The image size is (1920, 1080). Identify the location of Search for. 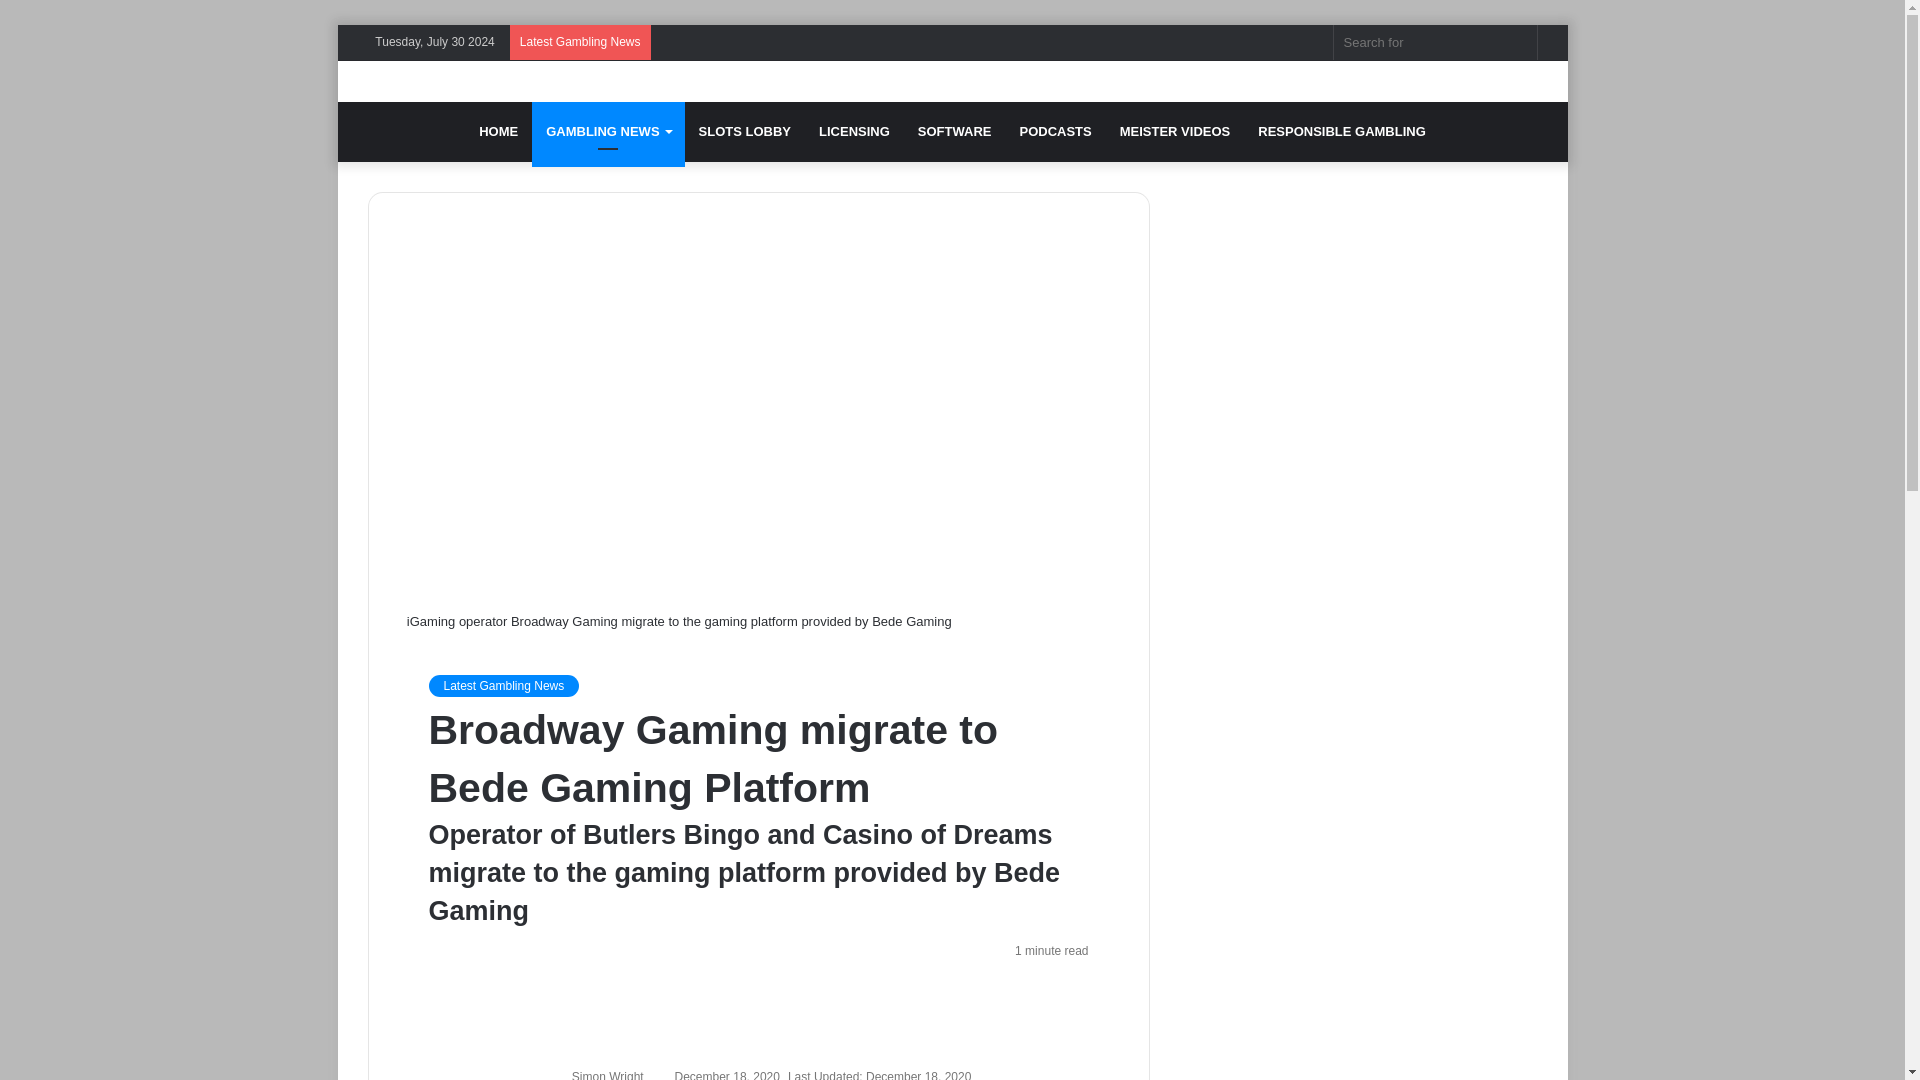
(1436, 42).